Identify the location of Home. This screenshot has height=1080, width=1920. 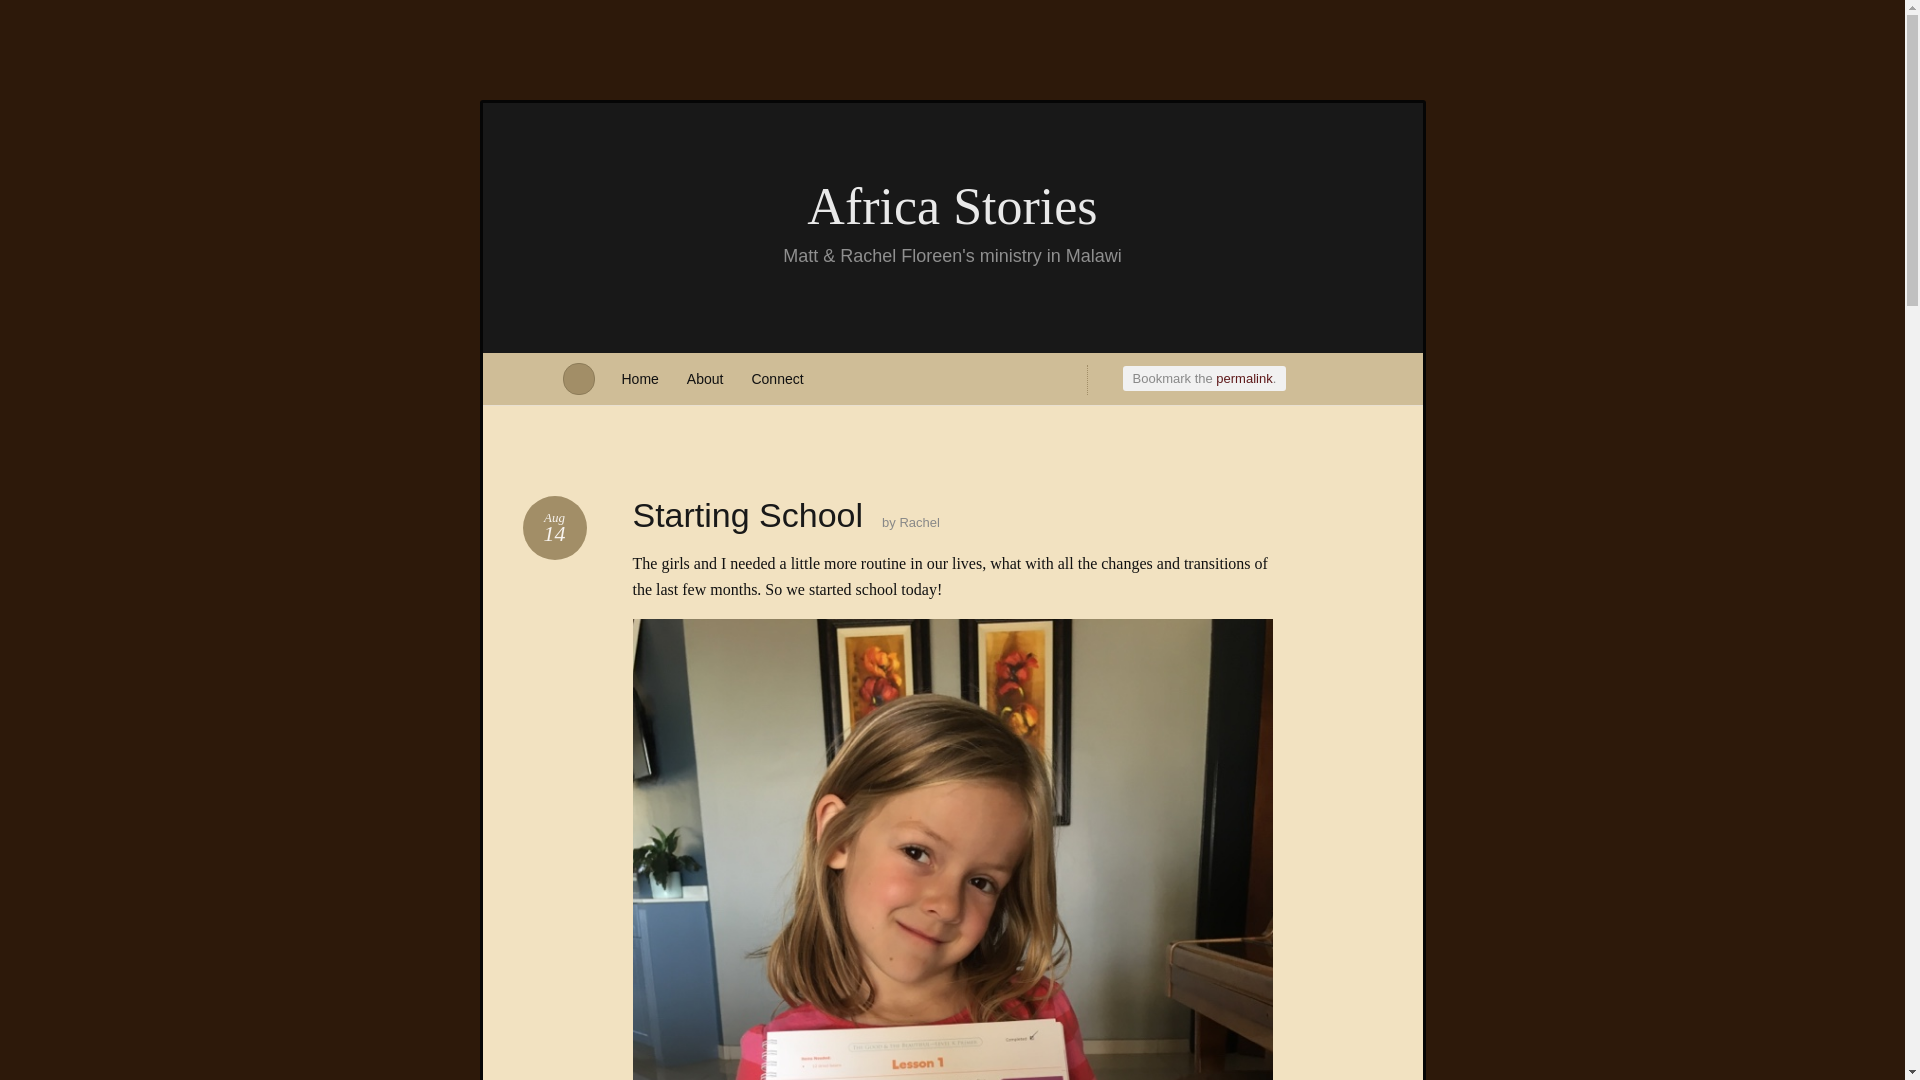
(640, 379).